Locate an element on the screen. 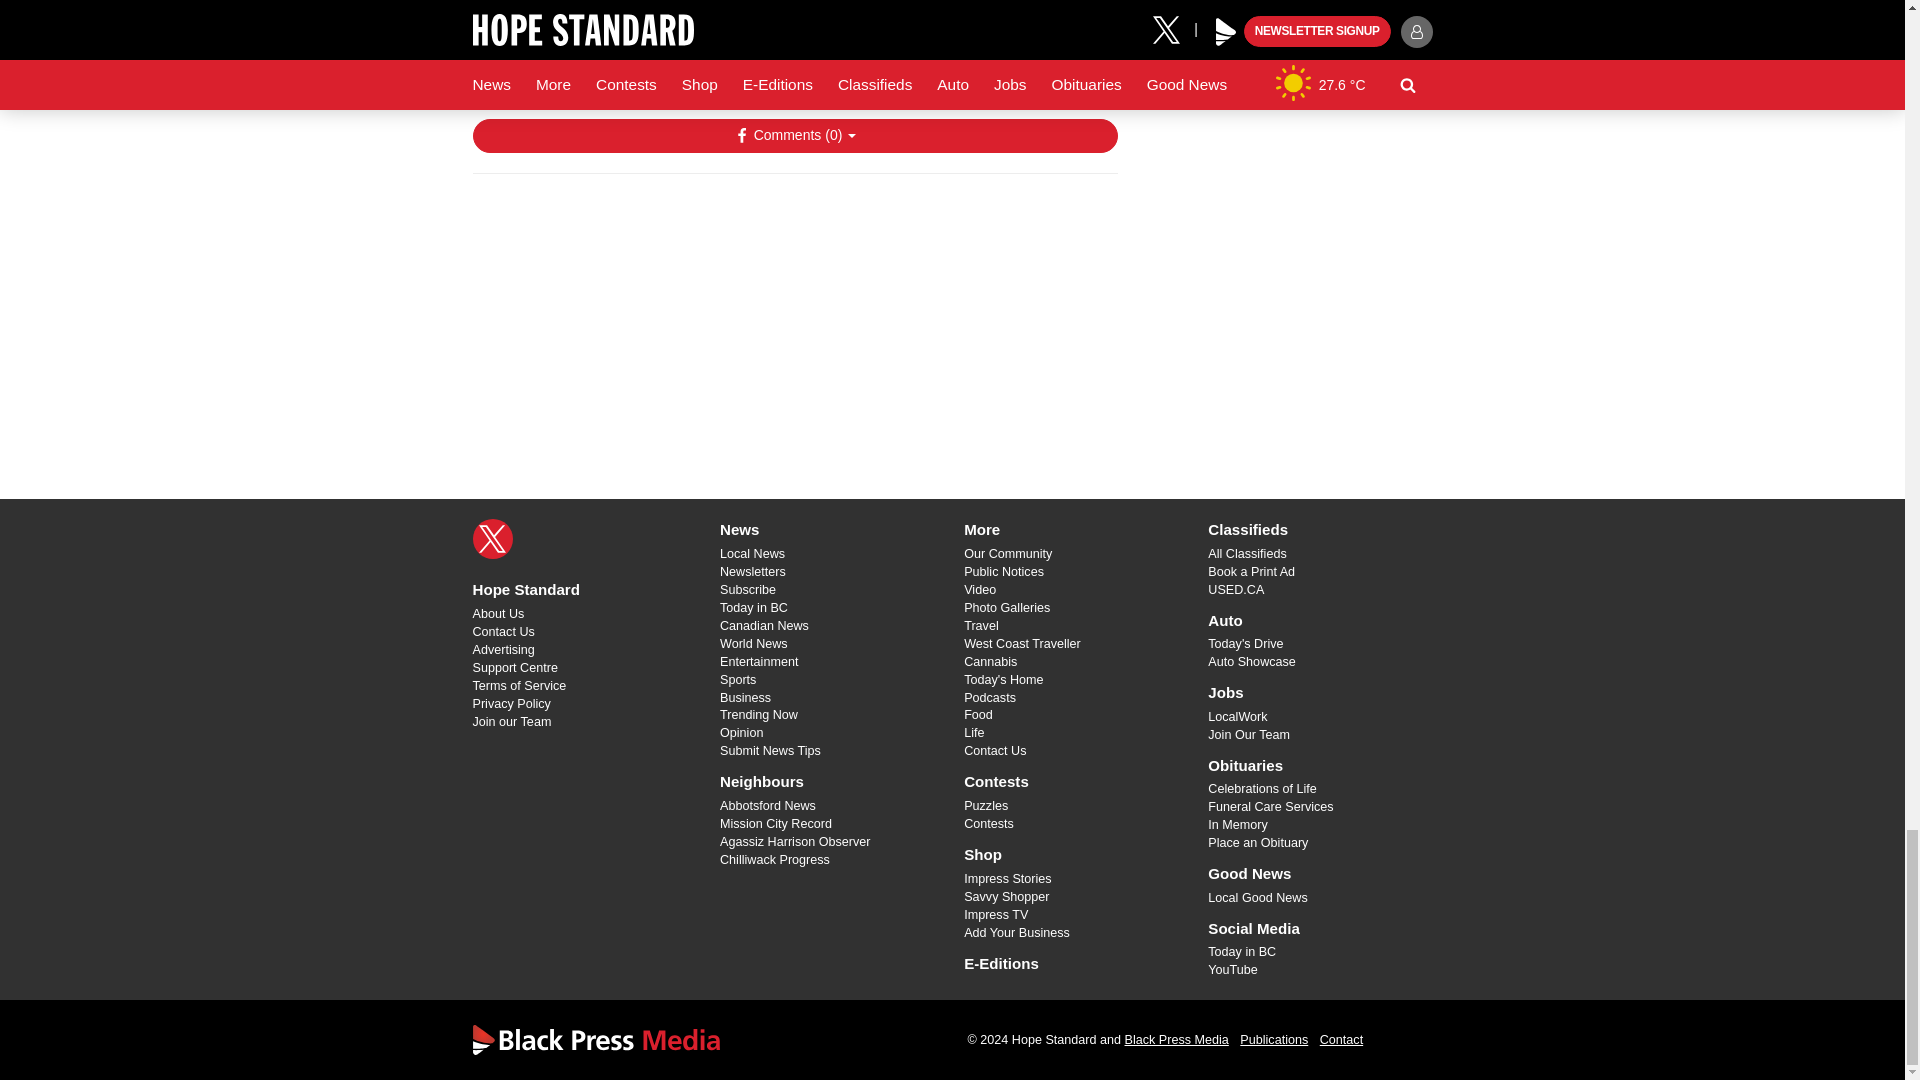  Show Comments is located at coordinates (794, 136).